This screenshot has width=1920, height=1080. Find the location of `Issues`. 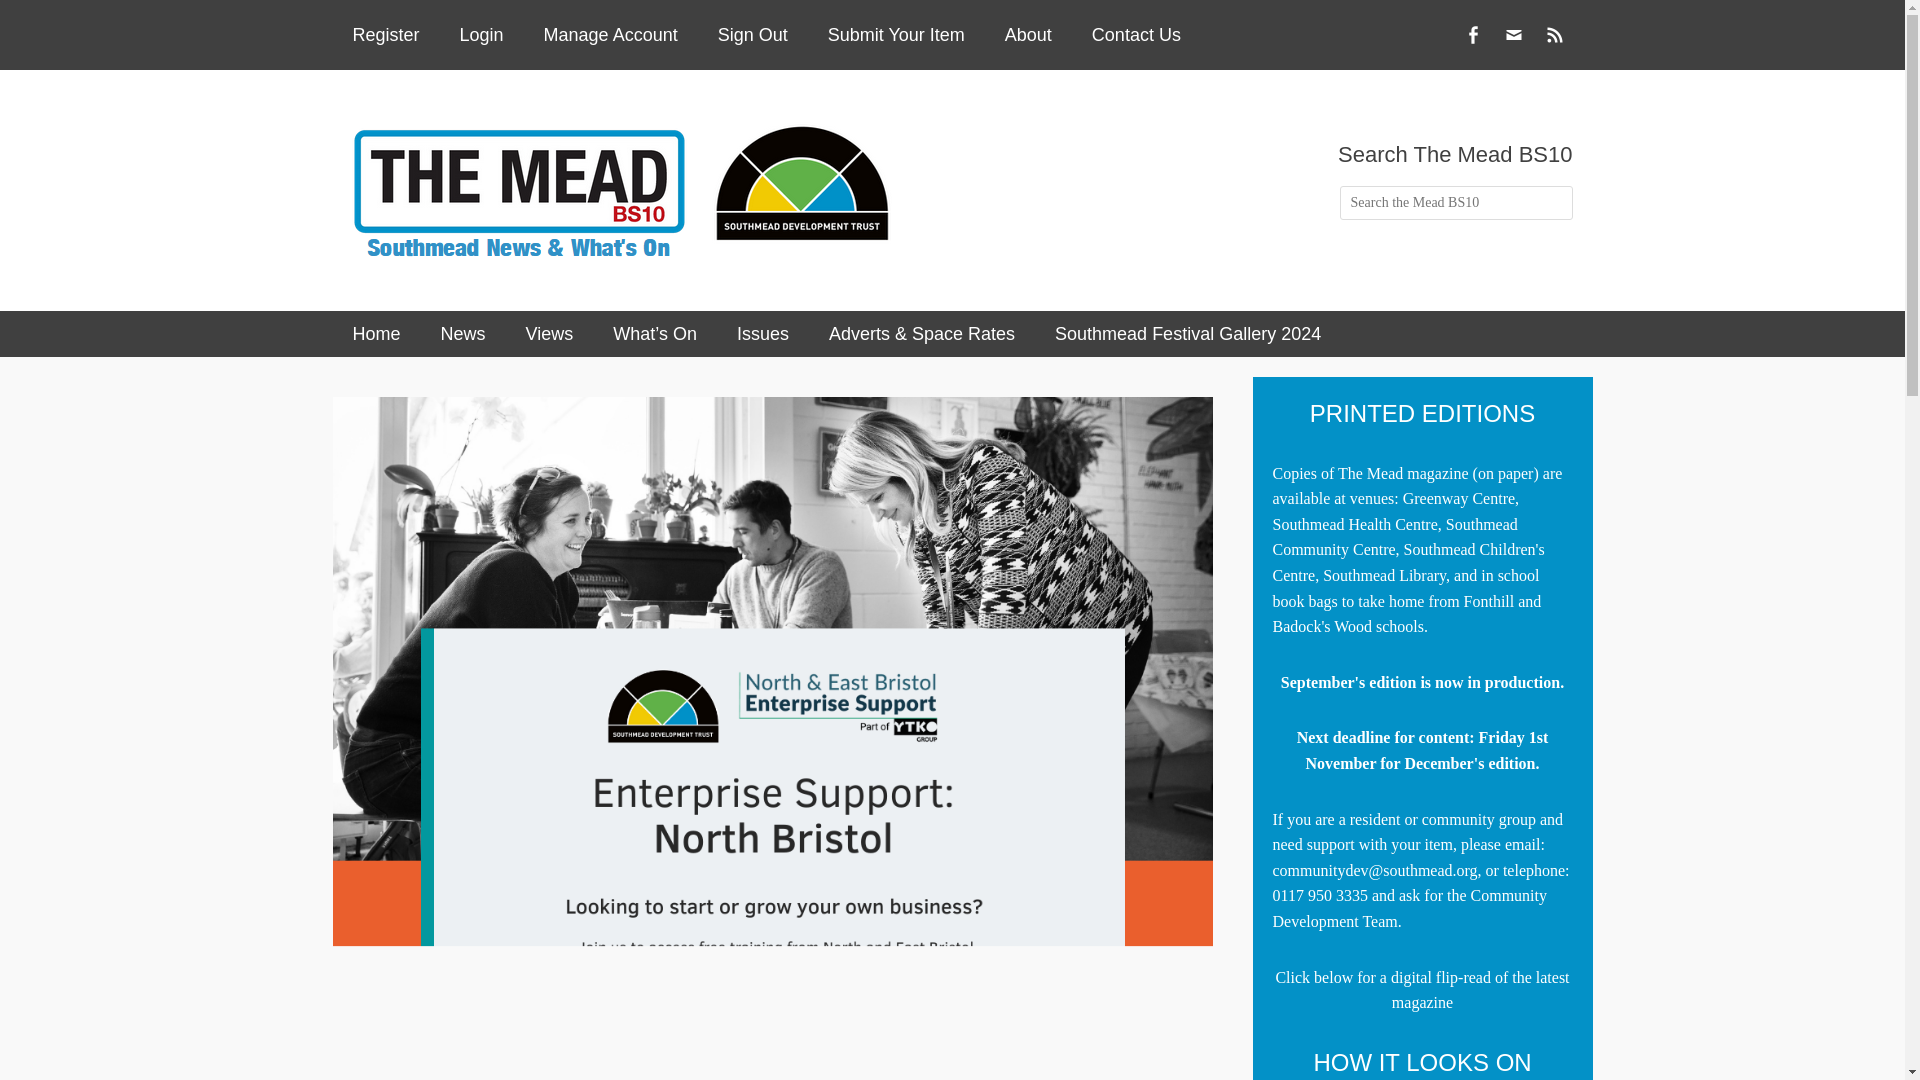

Issues is located at coordinates (762, 334).